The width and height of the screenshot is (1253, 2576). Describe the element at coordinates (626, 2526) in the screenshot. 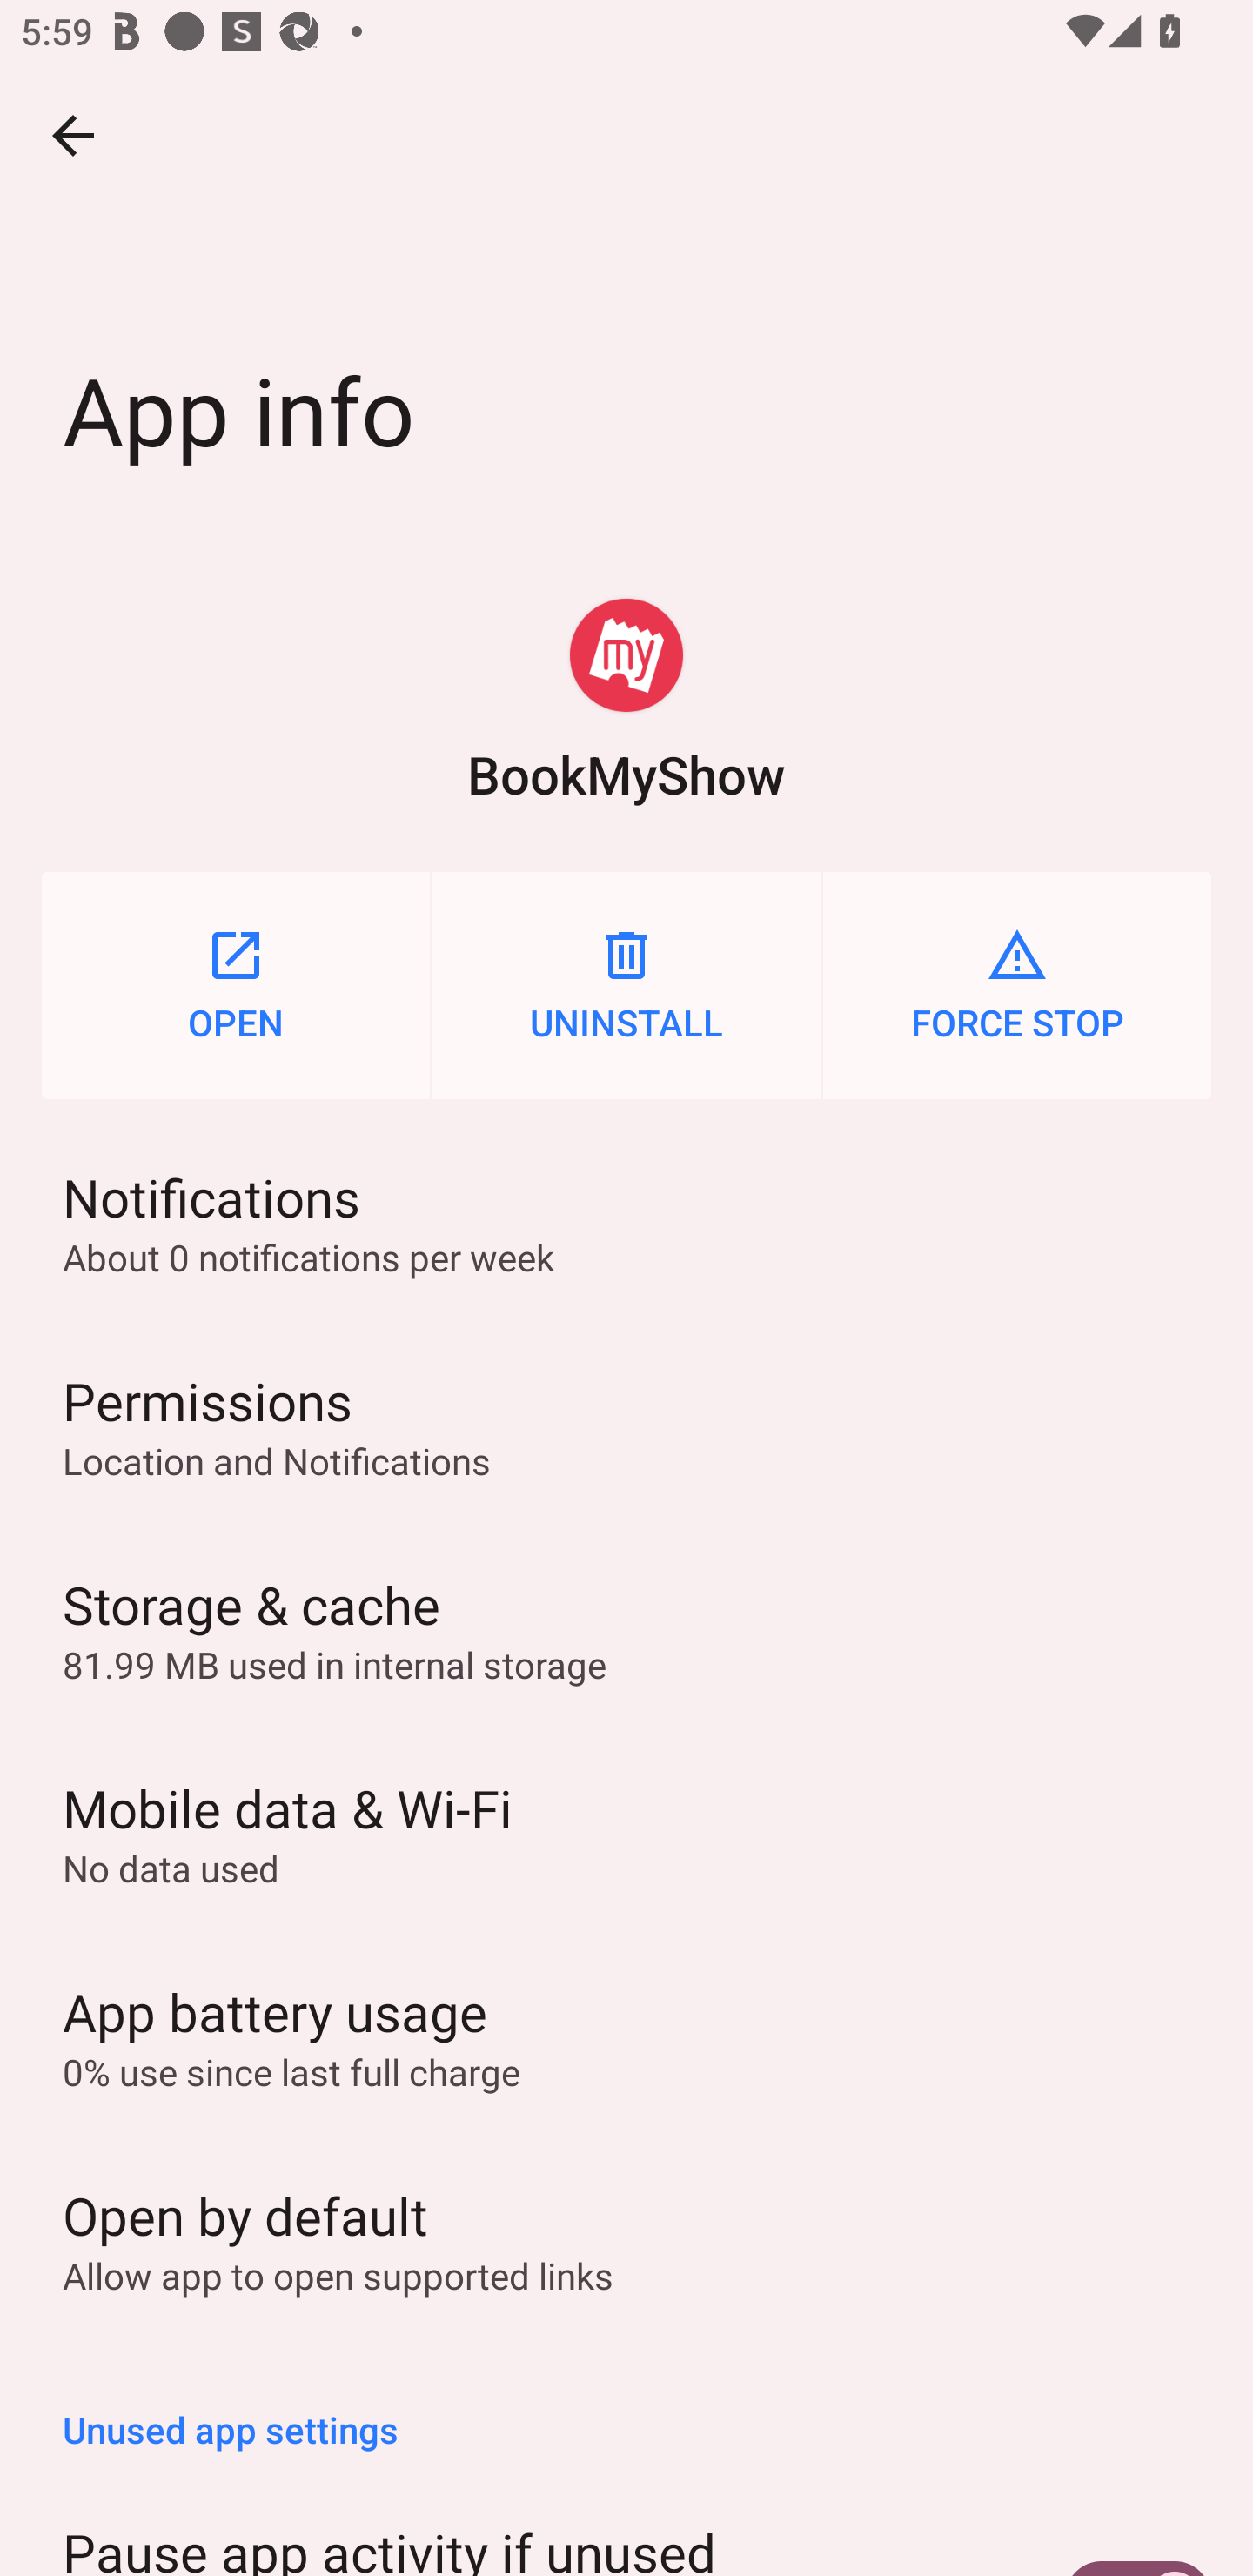

I see `Pause app activity if unused` at that location.